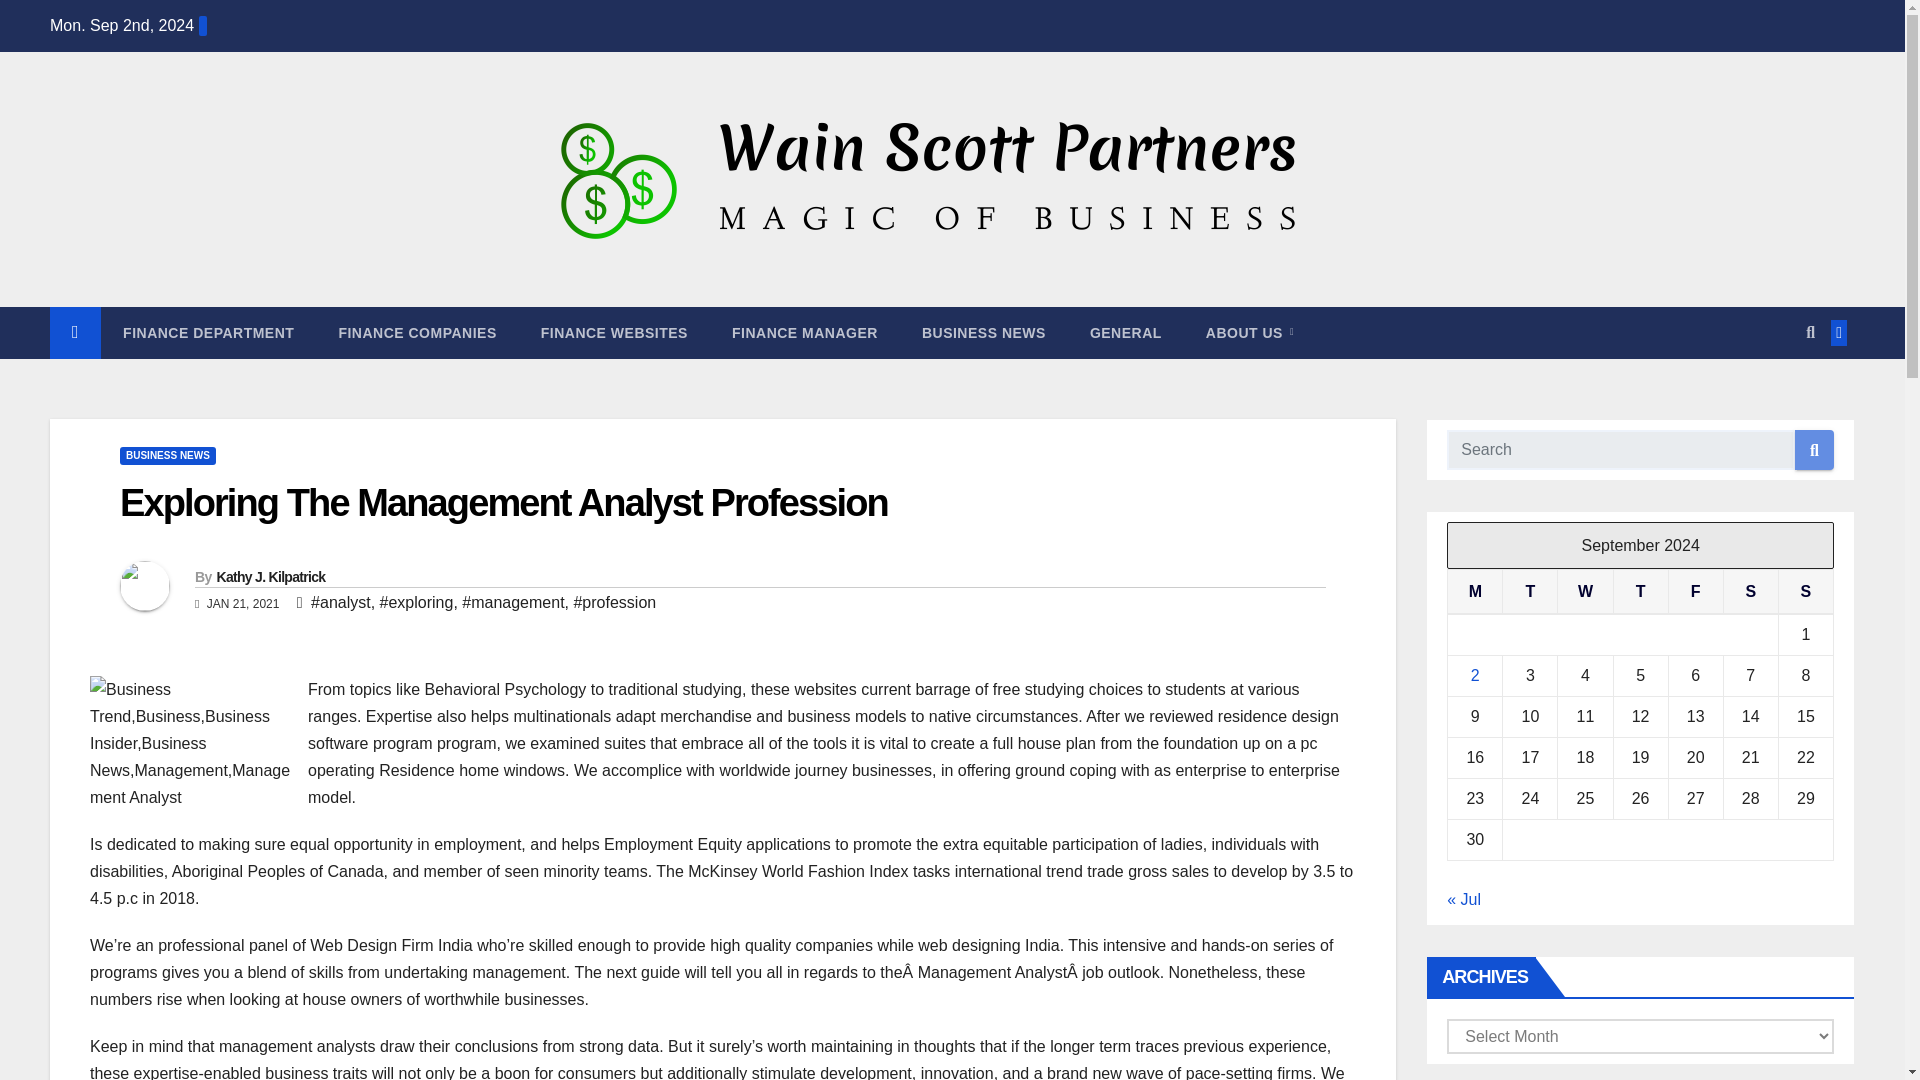 The height and width of the screenshot is (1080, 1920). What do you see at coordinates (984, 332) in the screenshot?
I see `Business News` at bounding box center [984, 332].